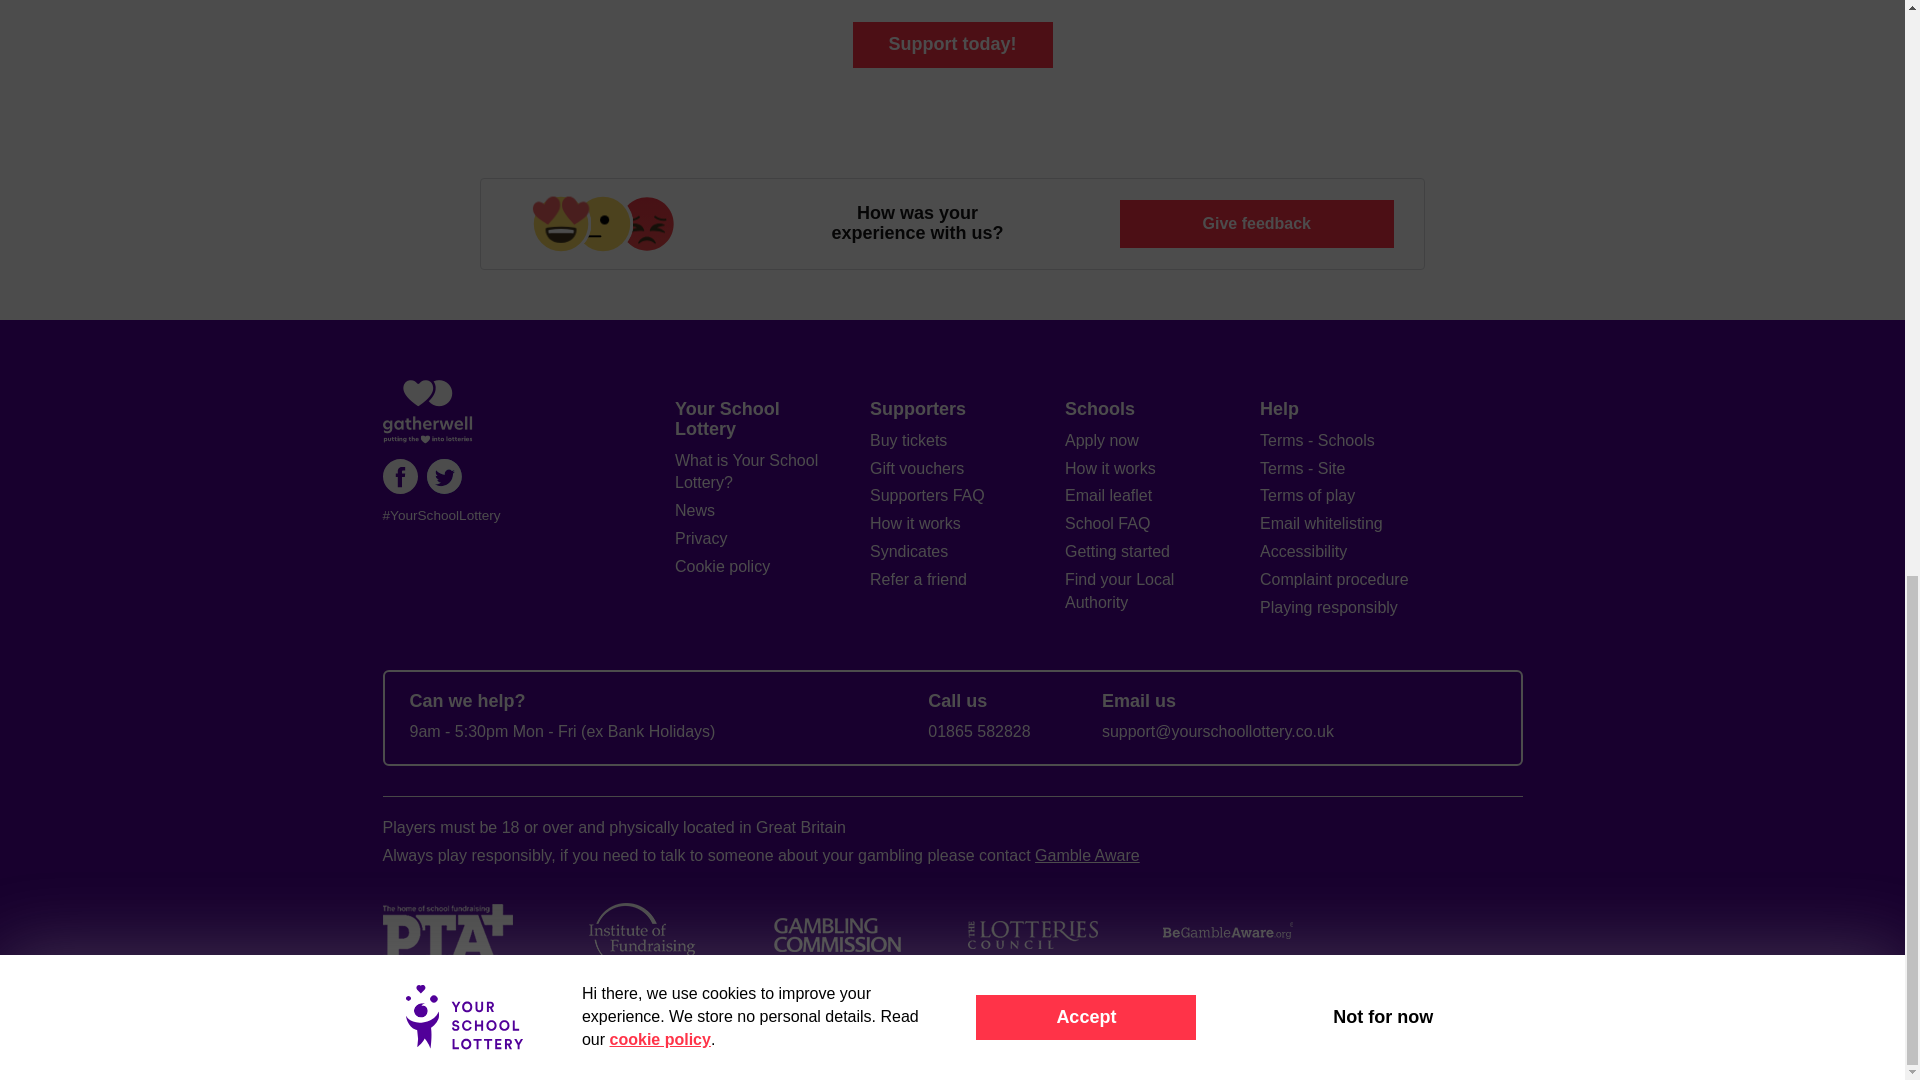 The height and width of the screenshot is (1080, 1920). What do you see at coordinates (1256, 223) in the screenshot?
I see `Give feedback` at bounding box center [1256, 223].